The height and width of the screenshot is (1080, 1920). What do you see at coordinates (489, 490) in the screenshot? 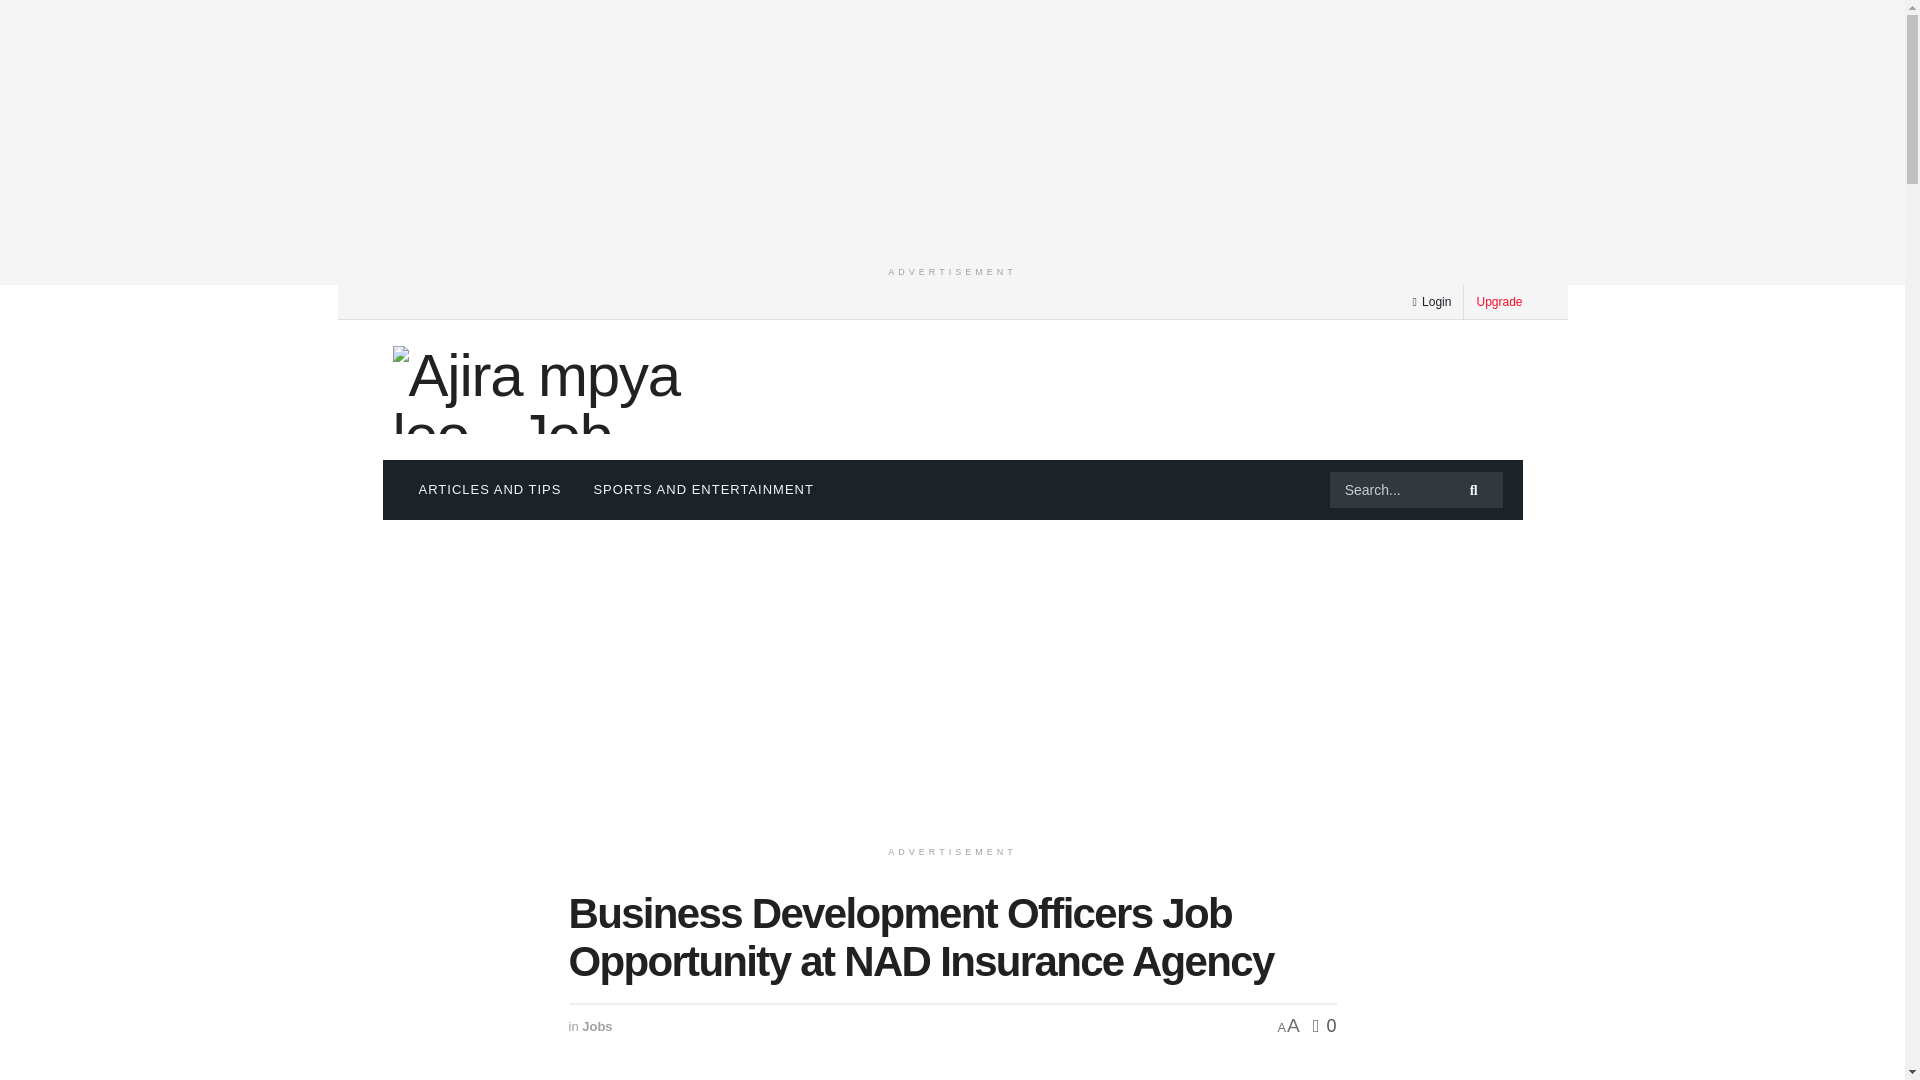
I see `ARTICLES AND TIPS` at bounding box center [489, 490].